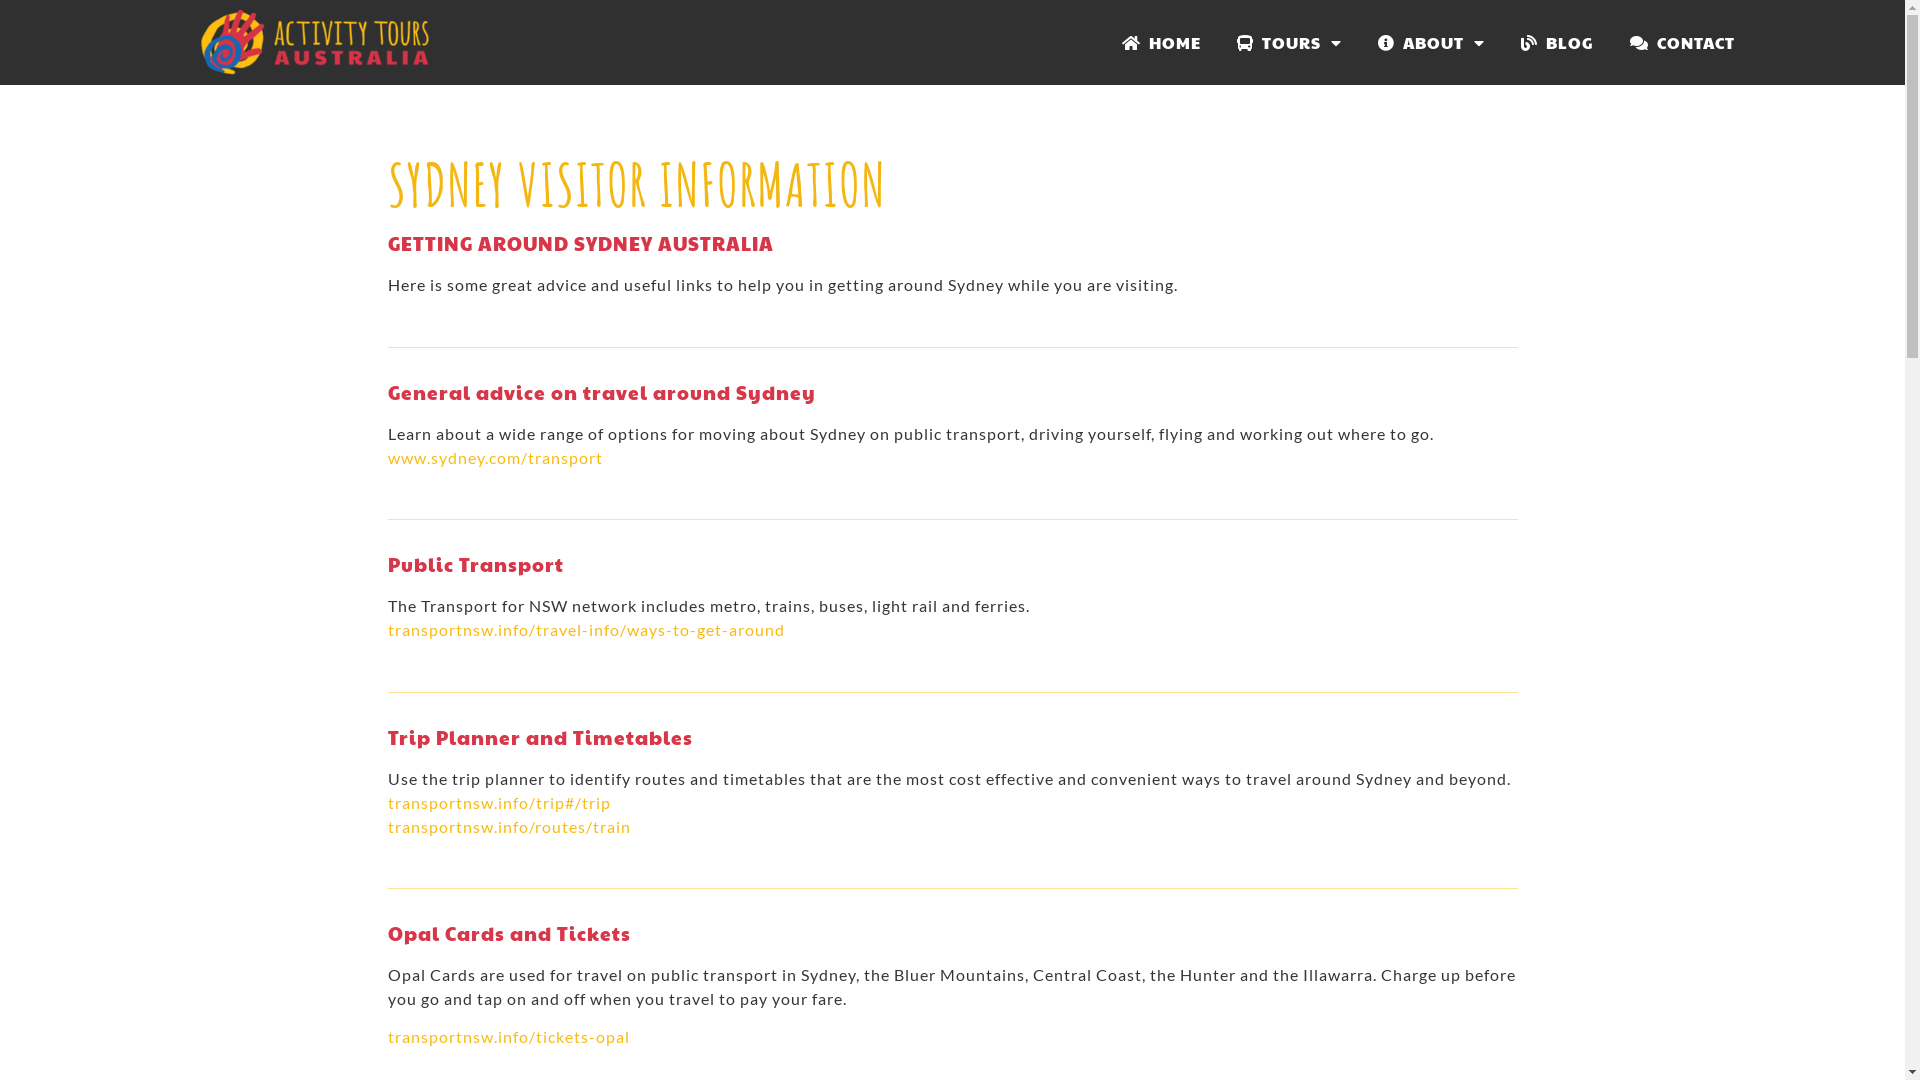 The height and width of the screenshot is (1080, 1920). I want to click on   HOME, so click(1162, 43).